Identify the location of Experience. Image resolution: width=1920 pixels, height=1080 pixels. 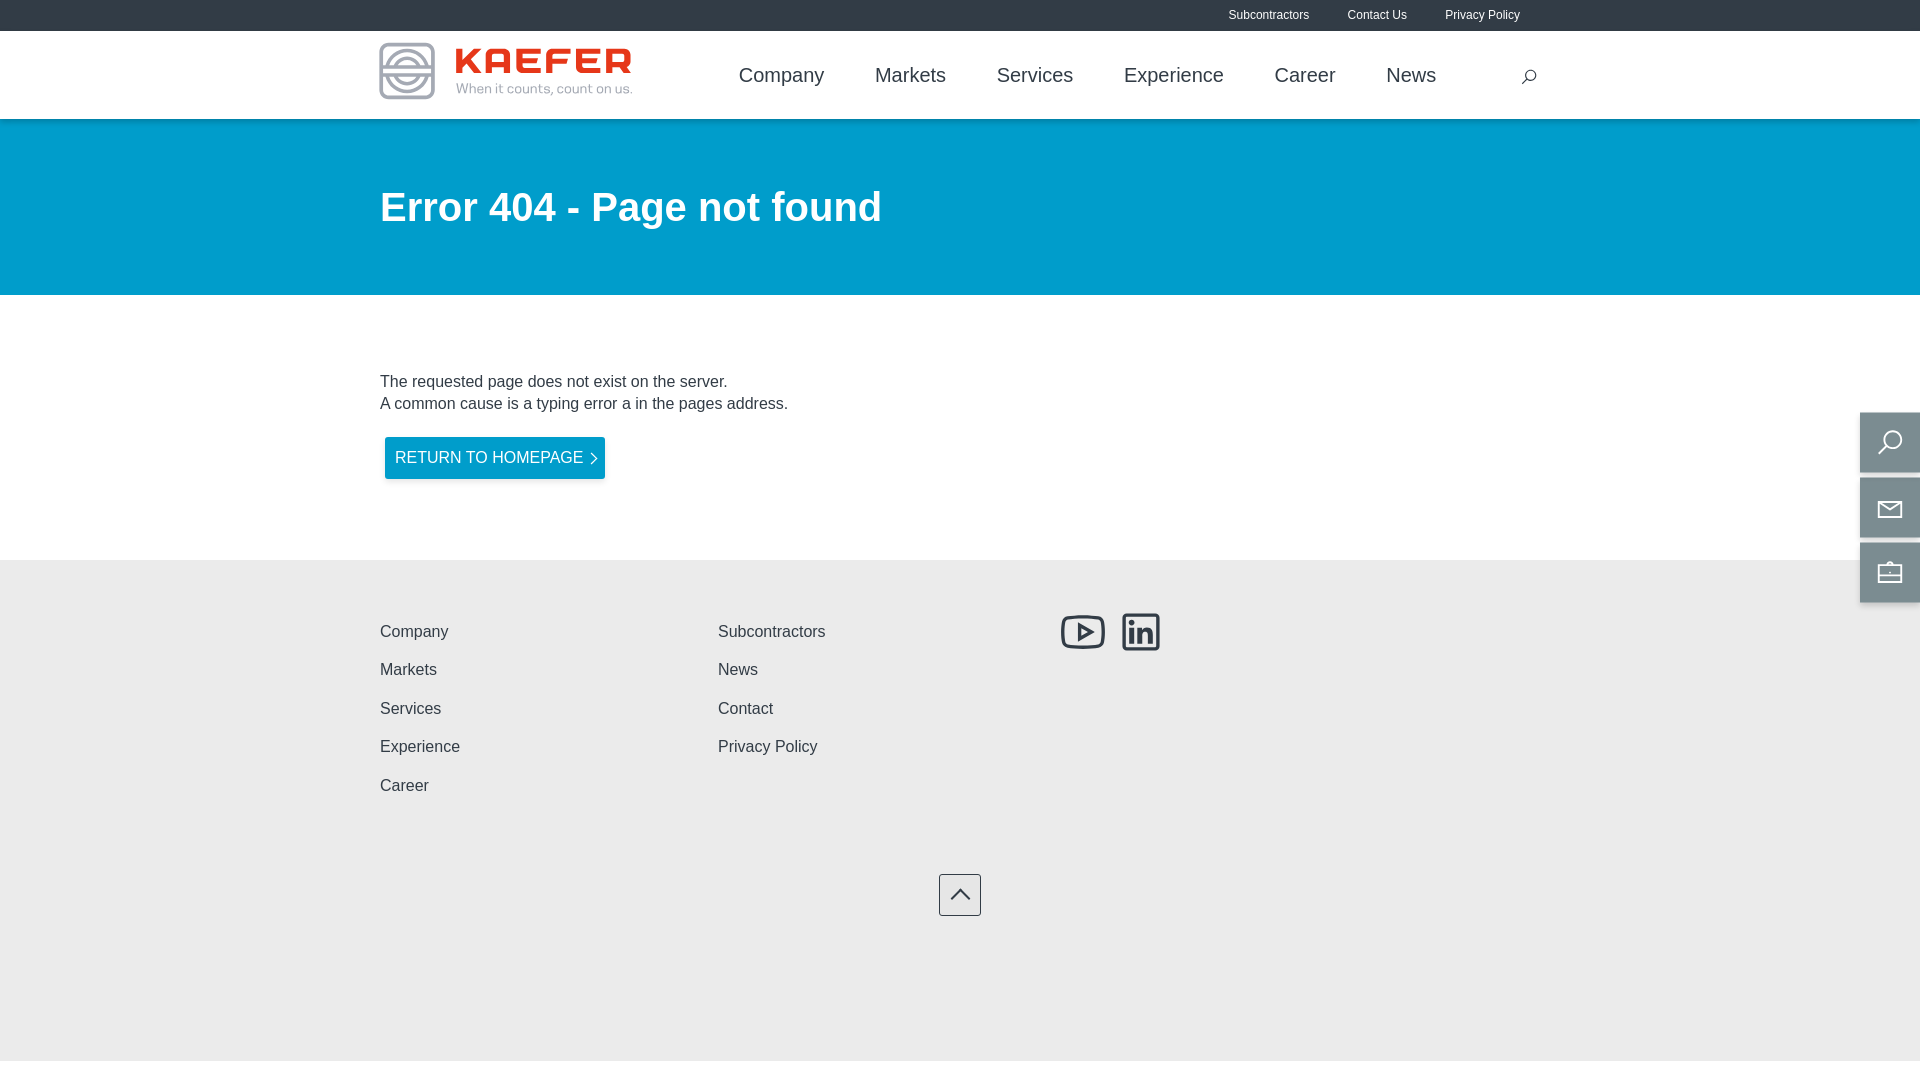
(420, 747).